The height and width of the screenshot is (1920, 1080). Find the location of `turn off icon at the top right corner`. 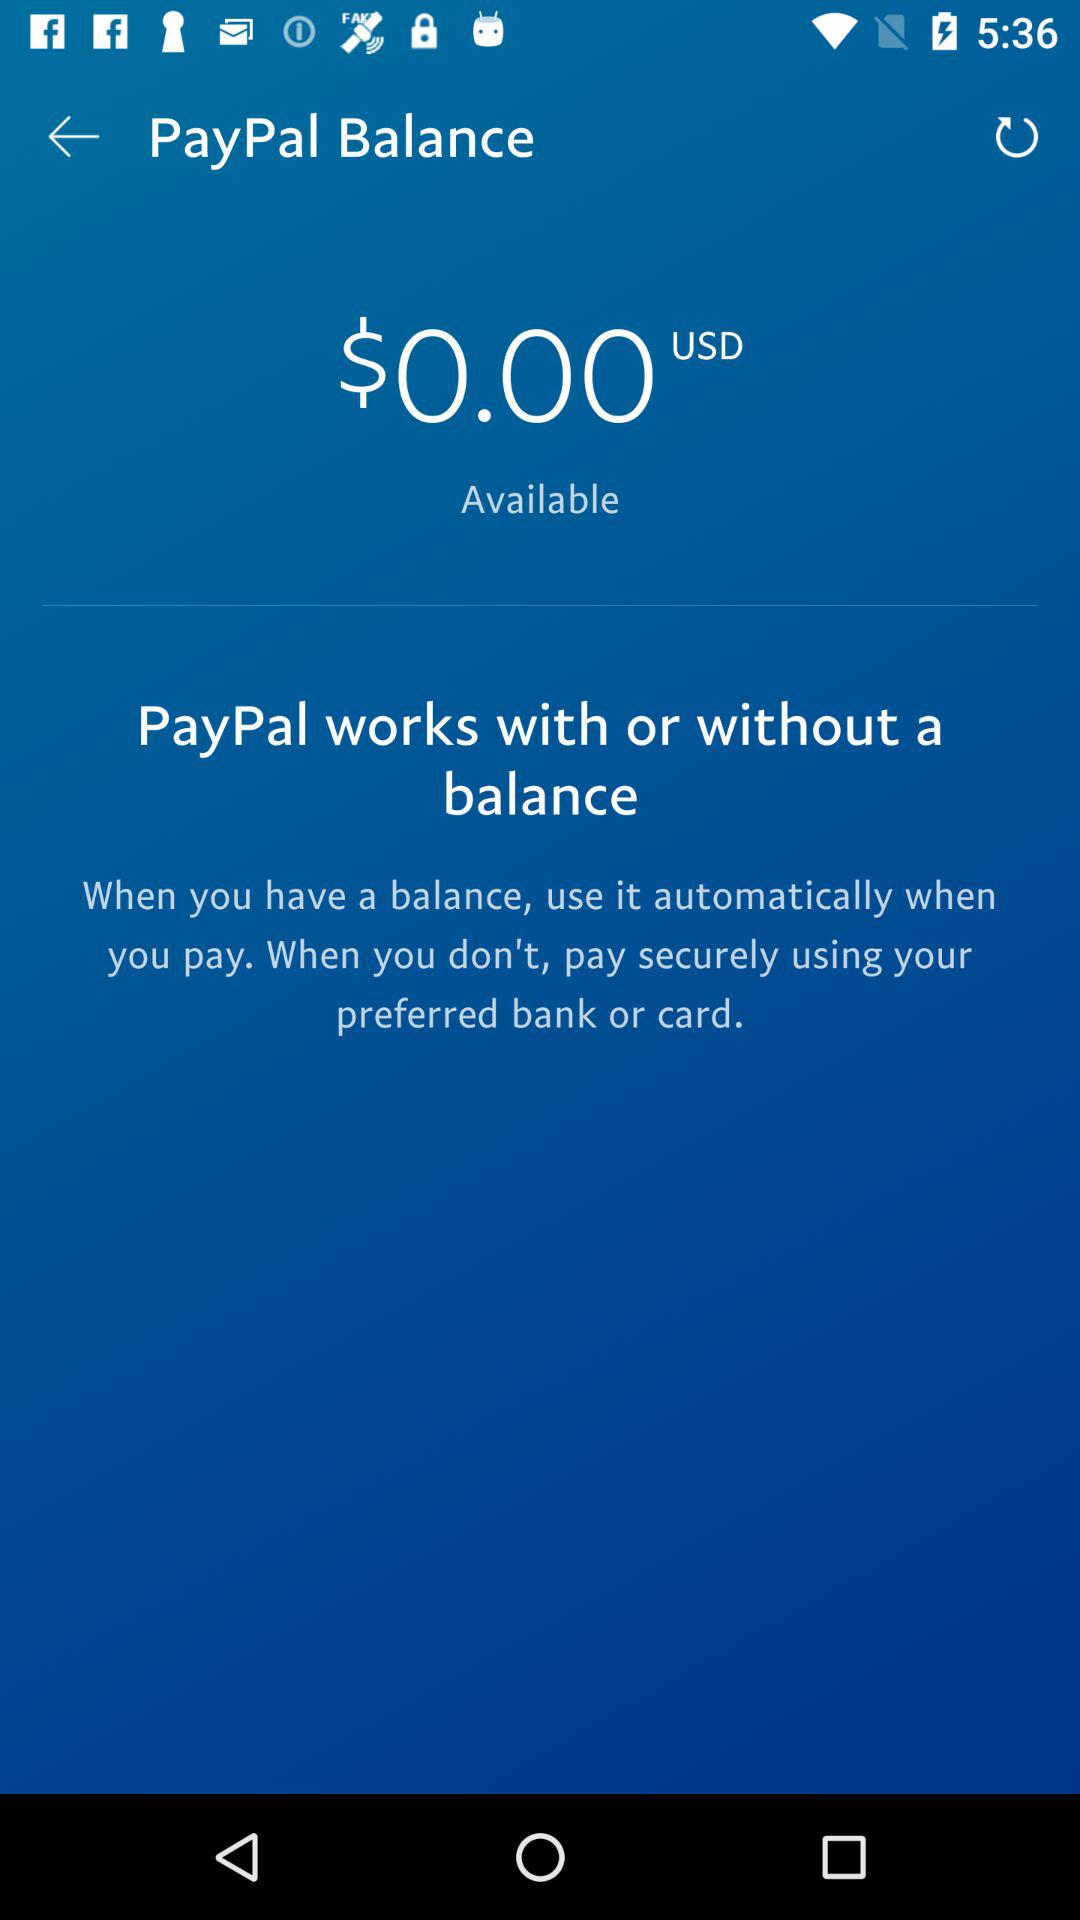

turn off icon at the top right corner is located at coordinates (1016, 136).